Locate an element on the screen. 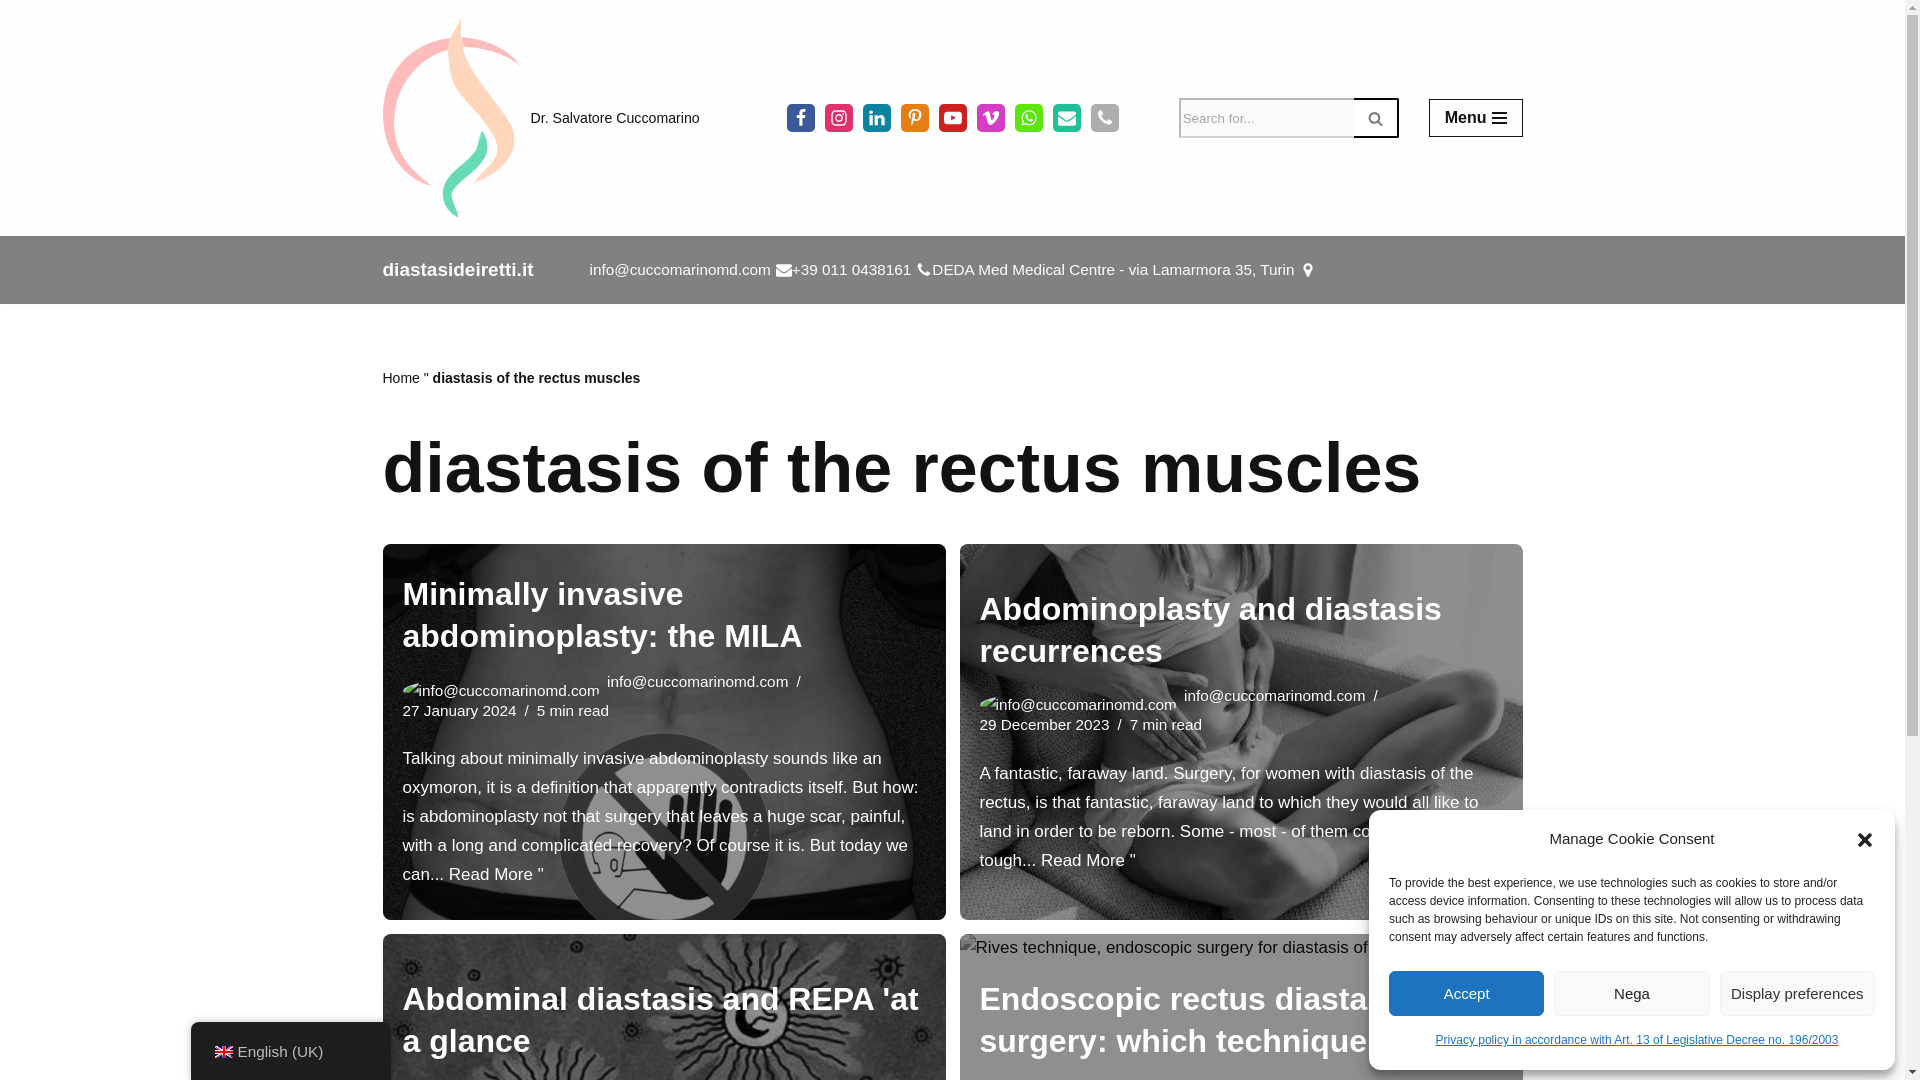 The width and height of the screenshot is (1920, 1080). Nega is located at coordinates (1630, 993).